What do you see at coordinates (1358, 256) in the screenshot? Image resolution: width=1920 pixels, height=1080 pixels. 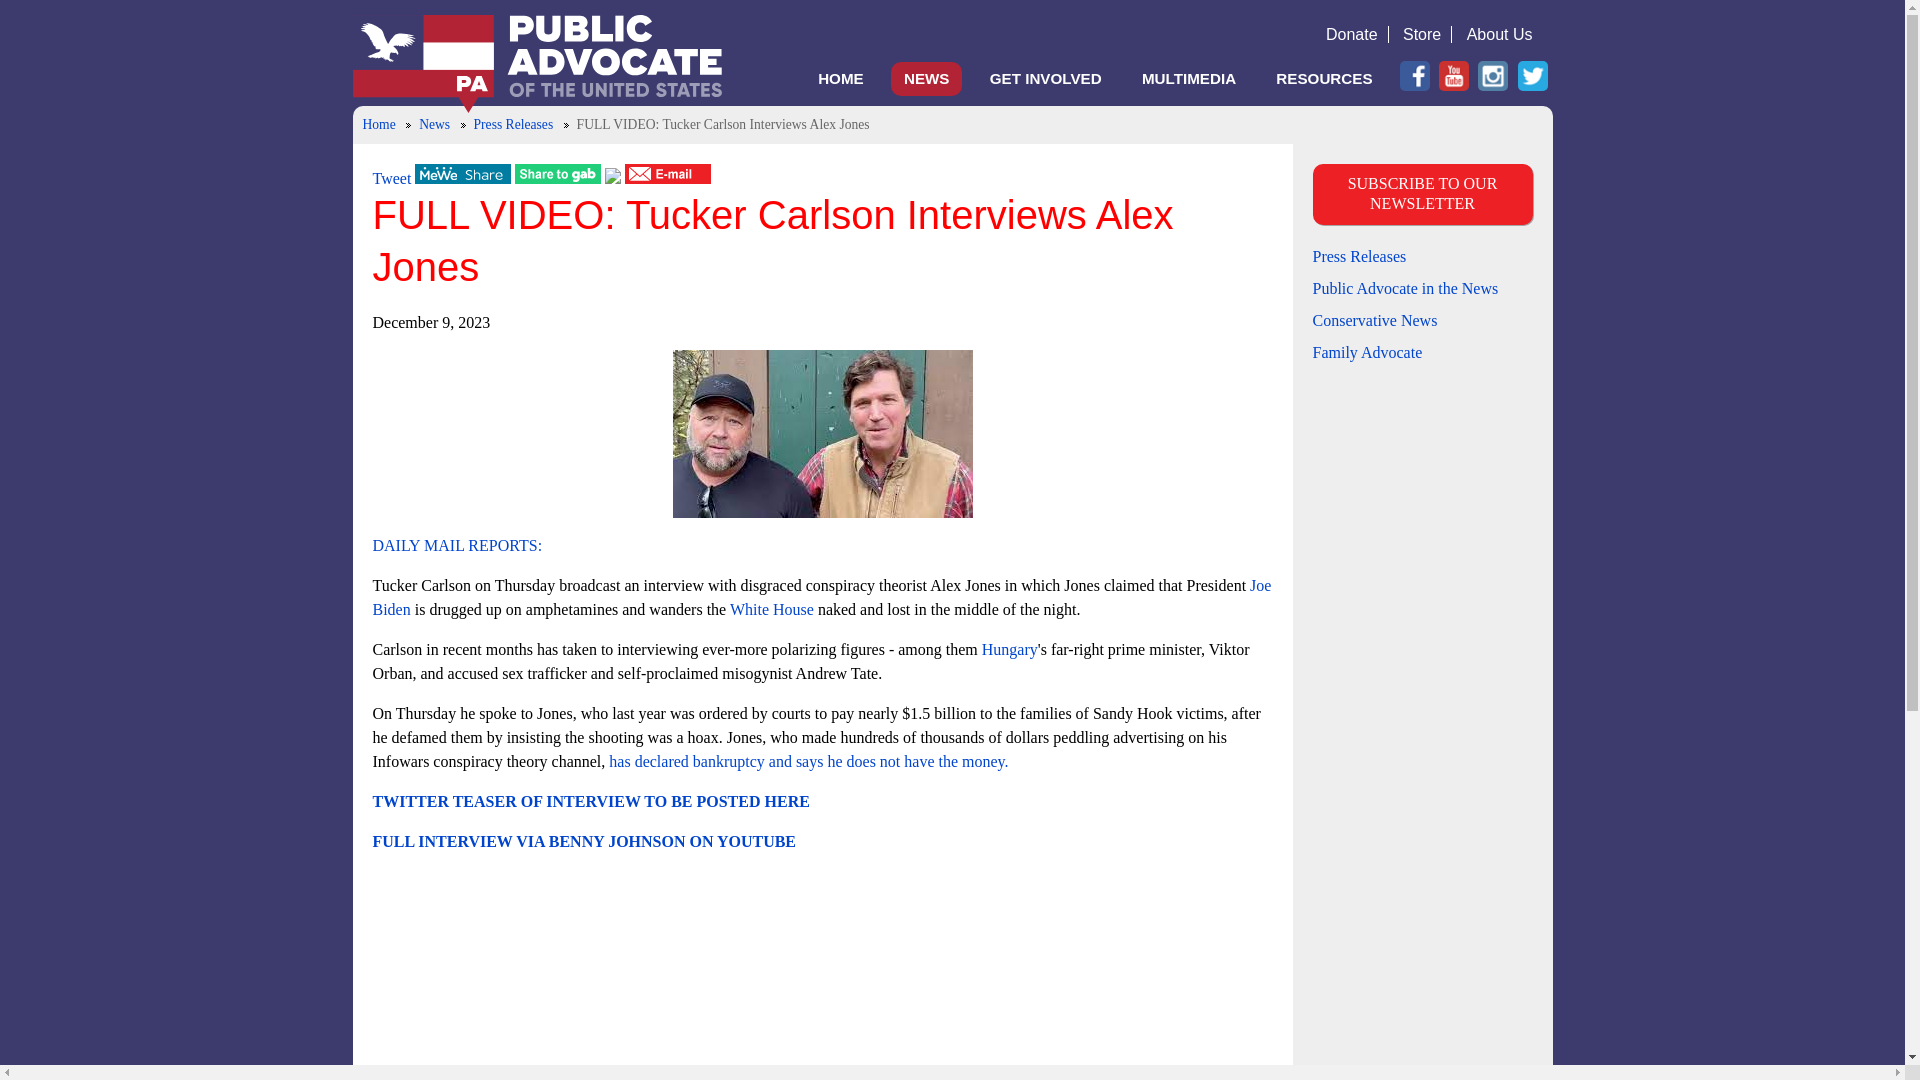 I see `Press Releases` at bounding box center [1358, 256].